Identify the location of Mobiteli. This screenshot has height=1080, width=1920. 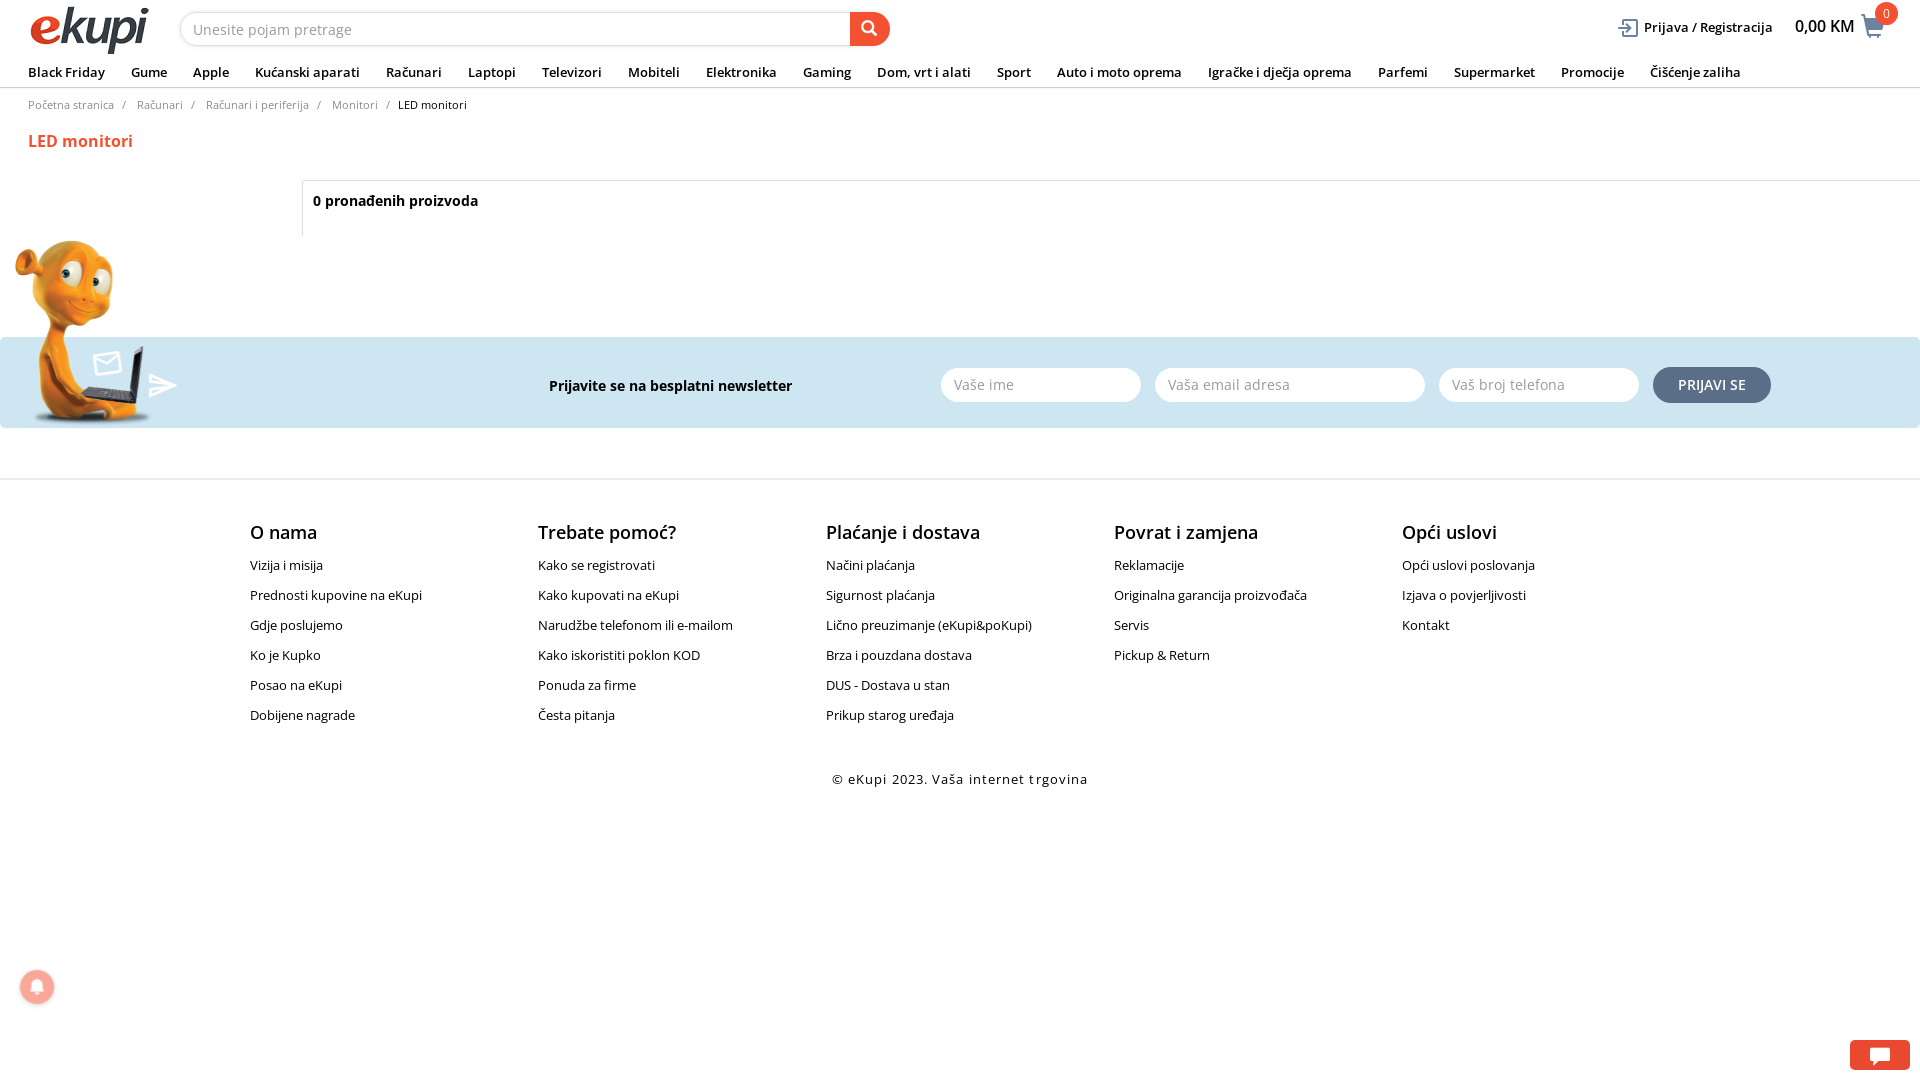
(654, 72).